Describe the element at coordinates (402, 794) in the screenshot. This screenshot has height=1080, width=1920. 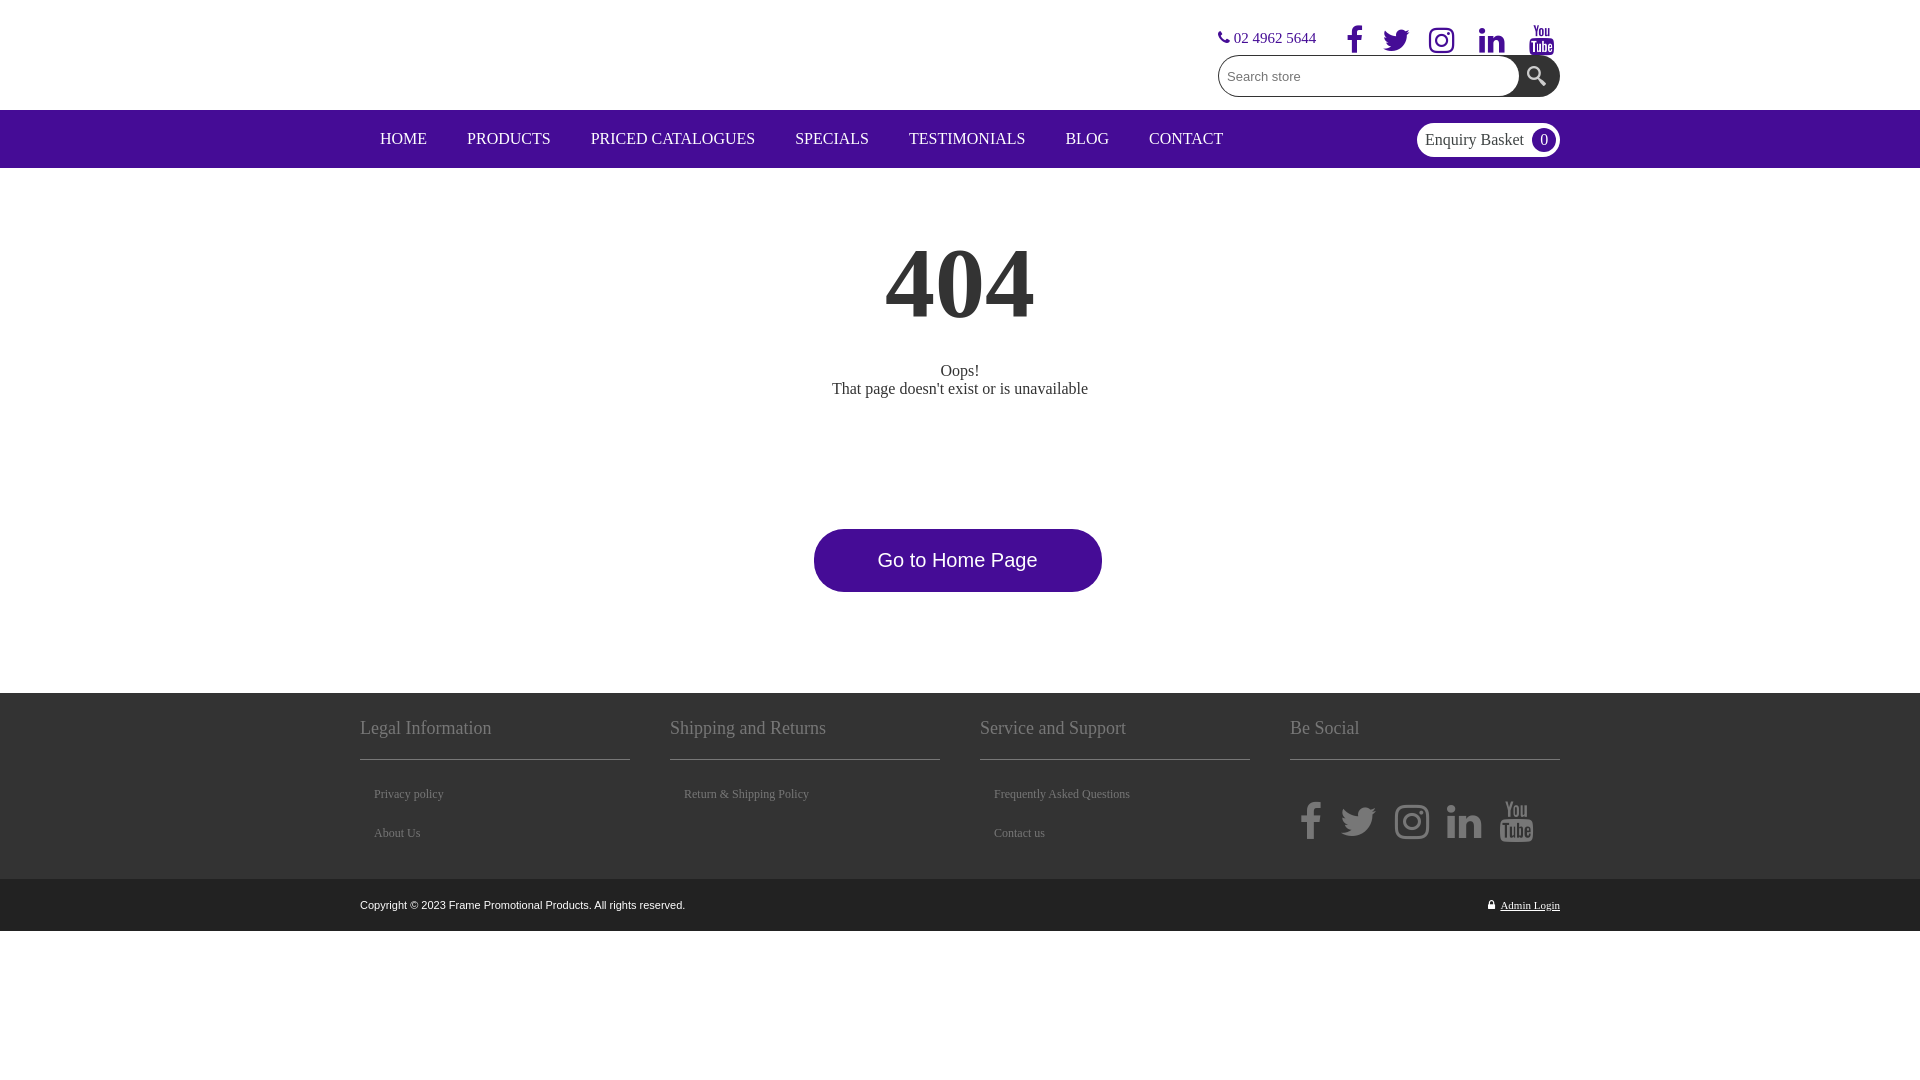
I see `Privacy policy` at that location.